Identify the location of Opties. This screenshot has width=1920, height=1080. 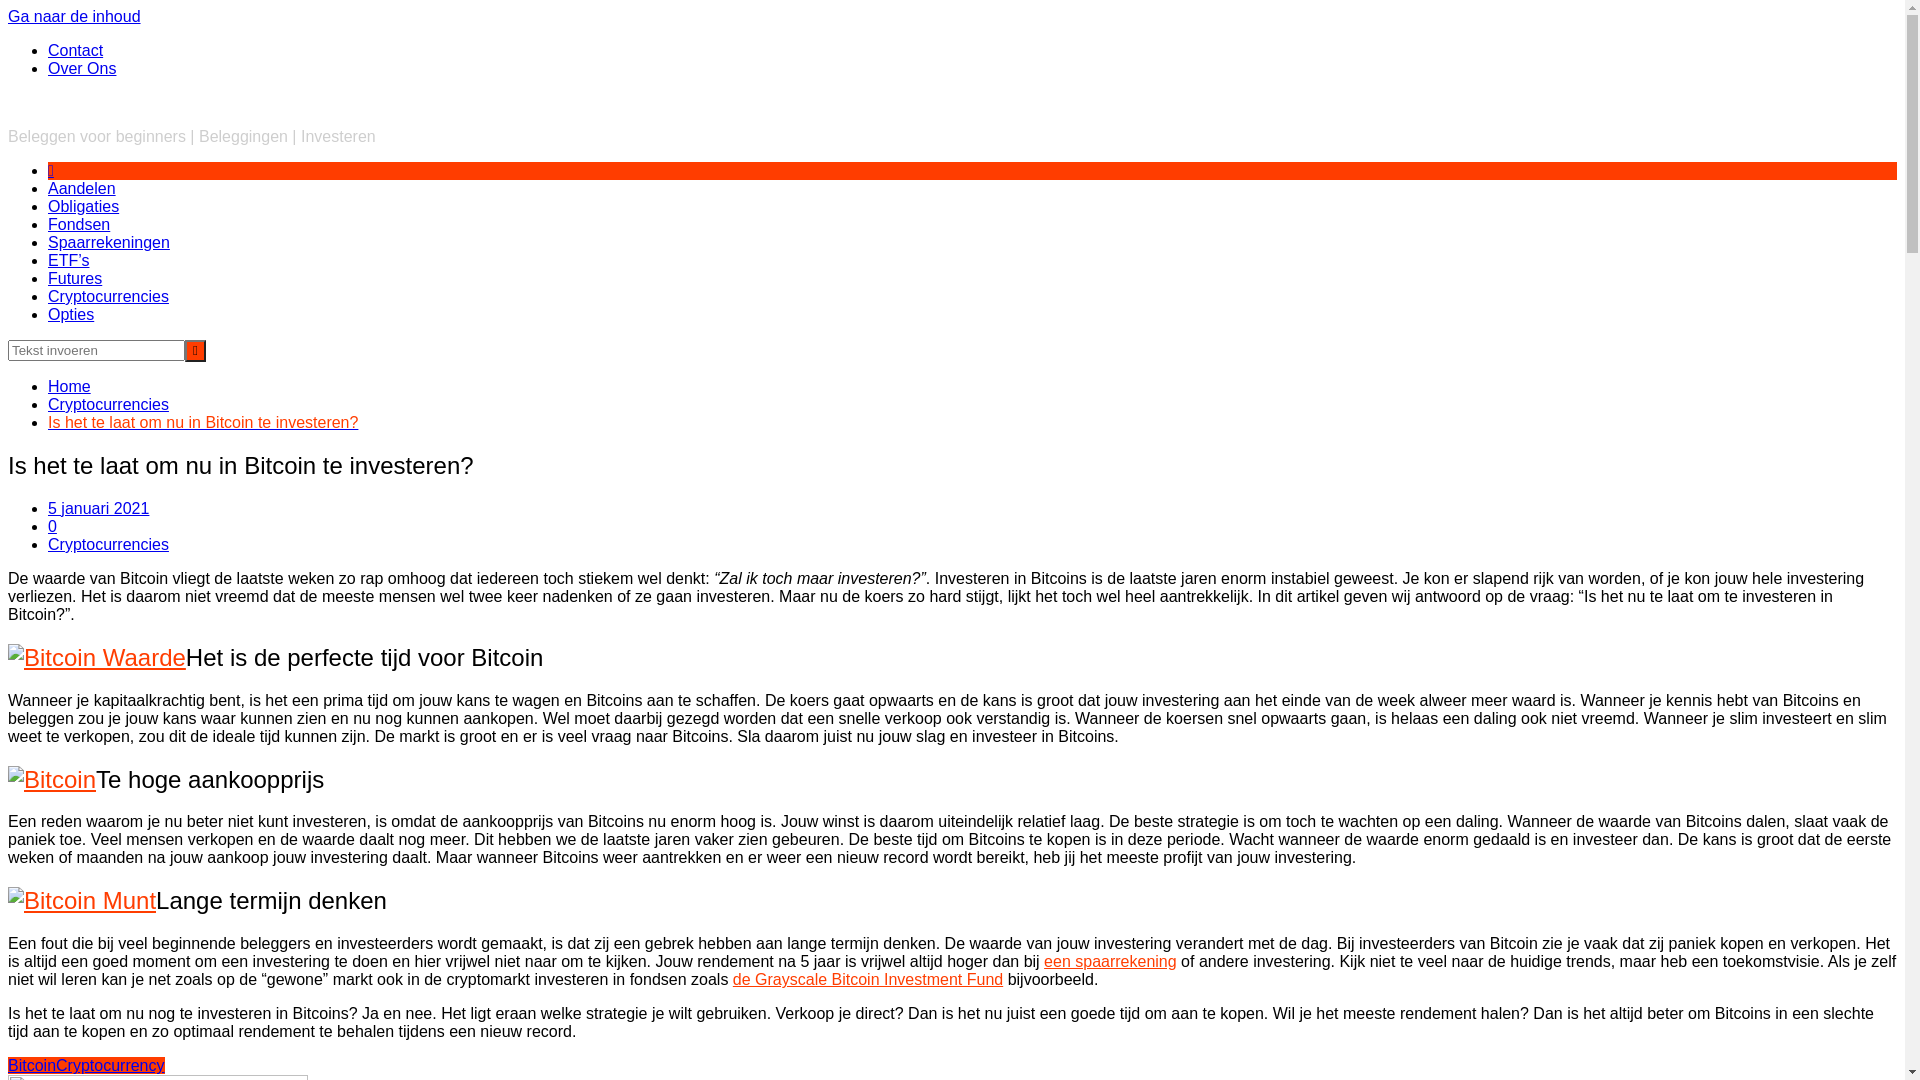
(71, 314).